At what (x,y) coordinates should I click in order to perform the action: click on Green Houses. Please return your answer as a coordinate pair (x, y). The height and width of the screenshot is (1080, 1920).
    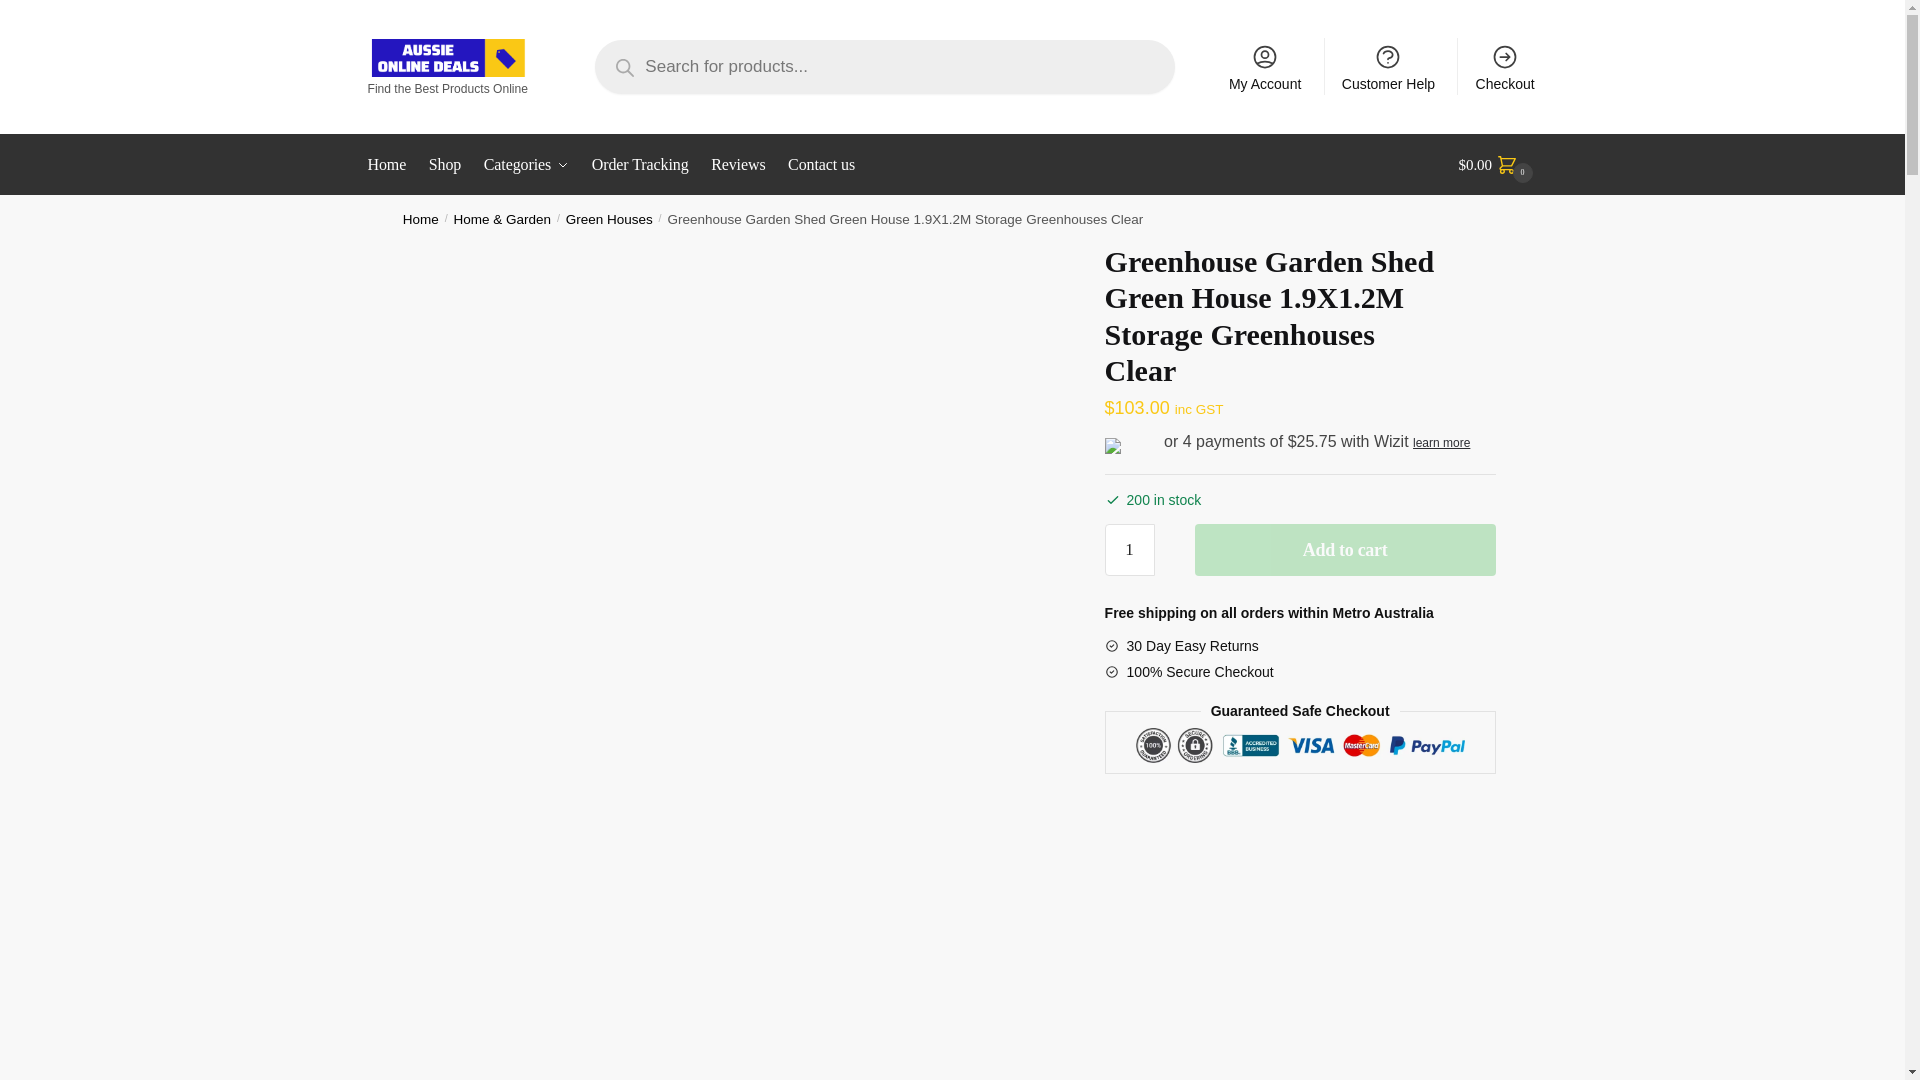
    Looking at the image, I should click on (609, 218).